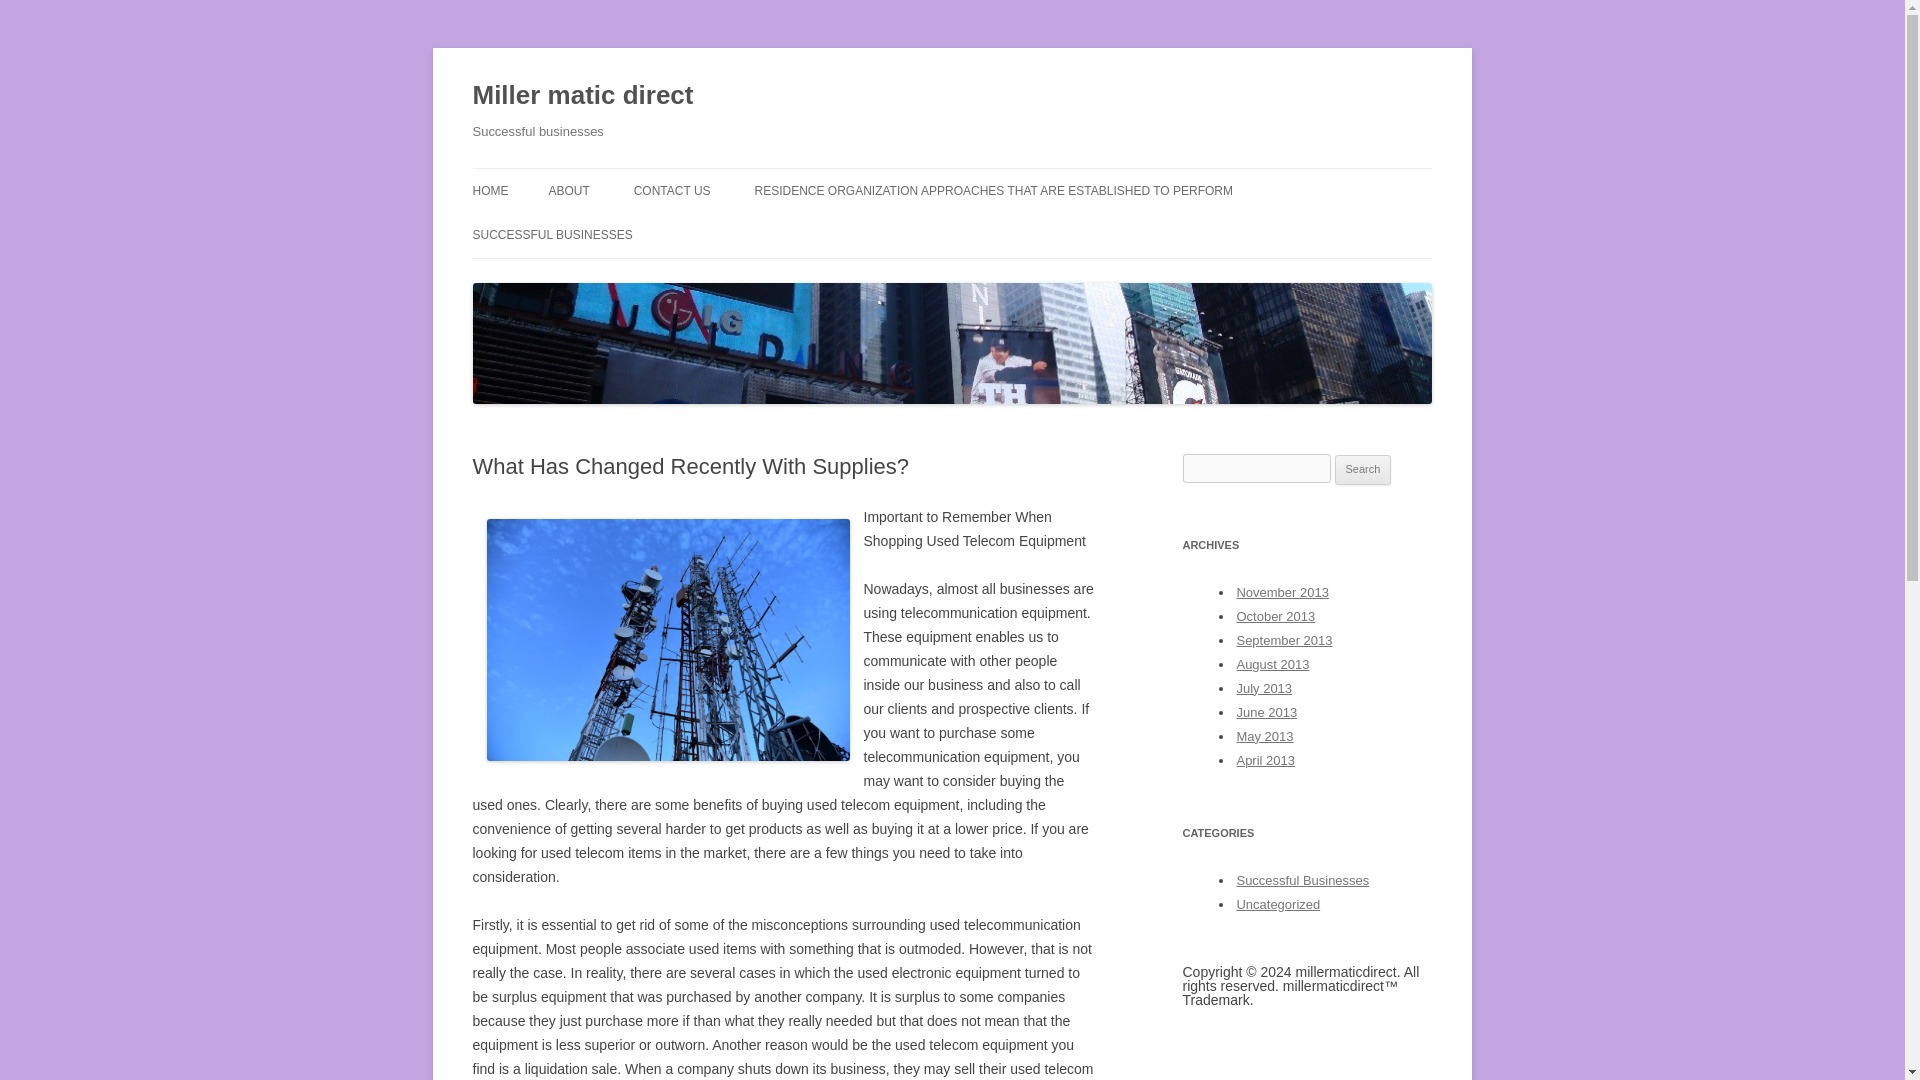  What do you see at coordinates (1278, 904) in the screenshot?
I see `View all posts filed under Uncategorized` at bounding box center [1278, 904].